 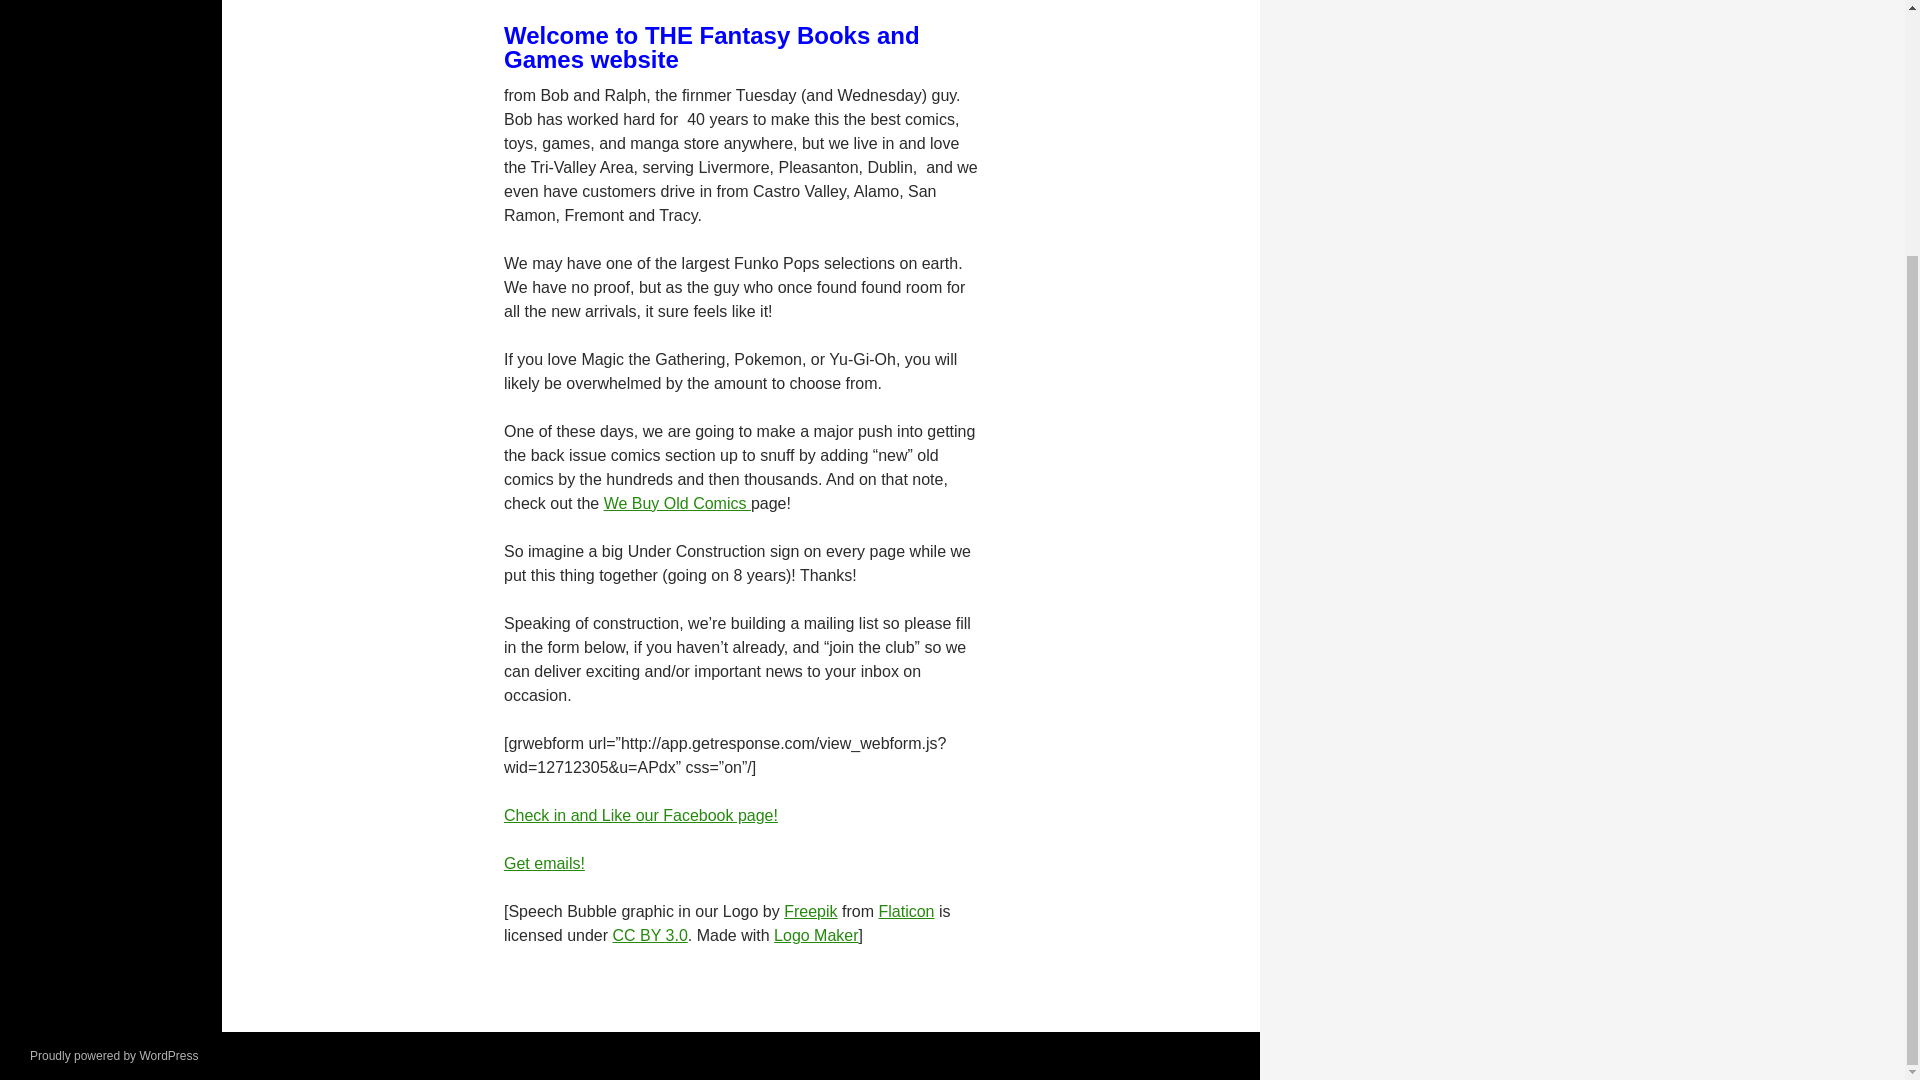 What do you see at coordinates (810, 911) in the screenshot?
I see `Freepik` at bounding box center [810, 911].